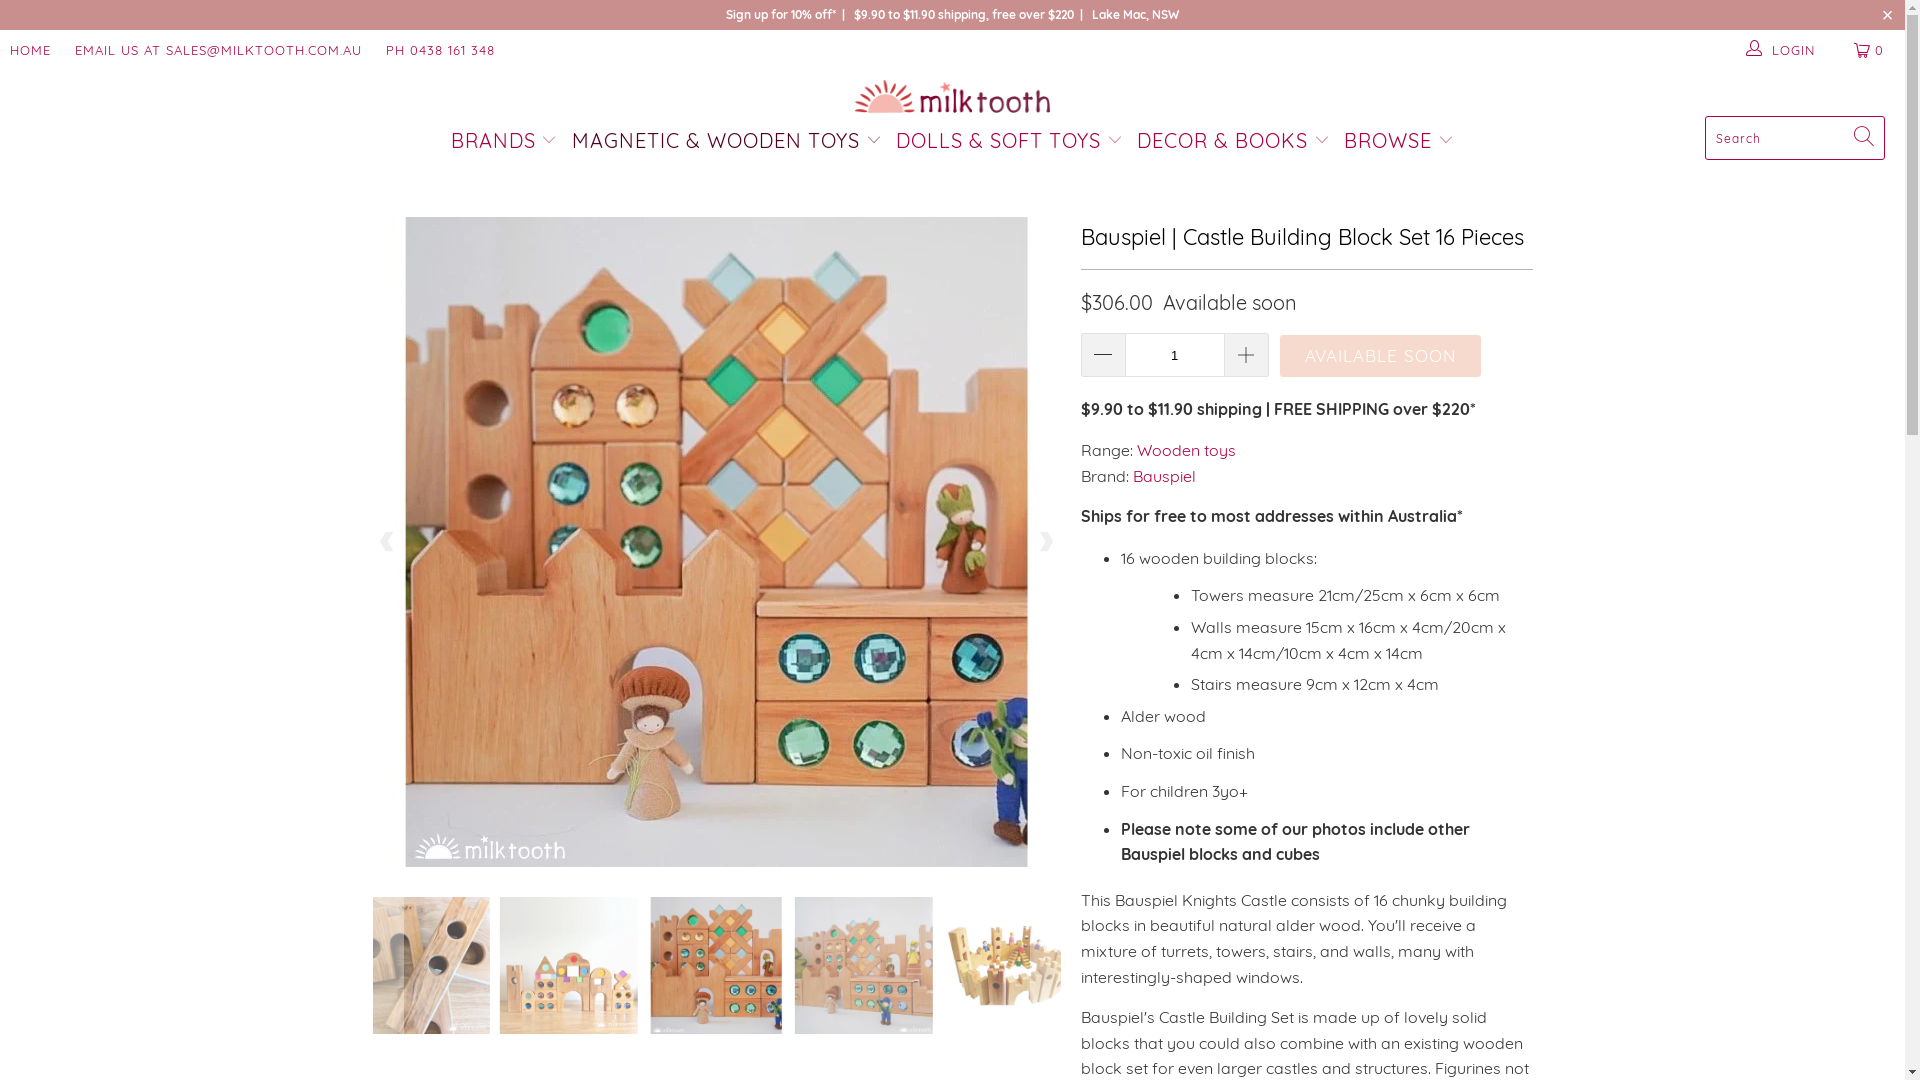 Image resolution: width=1920 pixels, height=1080 pixels. I want to click on BROWSE, so click(1399, 142).